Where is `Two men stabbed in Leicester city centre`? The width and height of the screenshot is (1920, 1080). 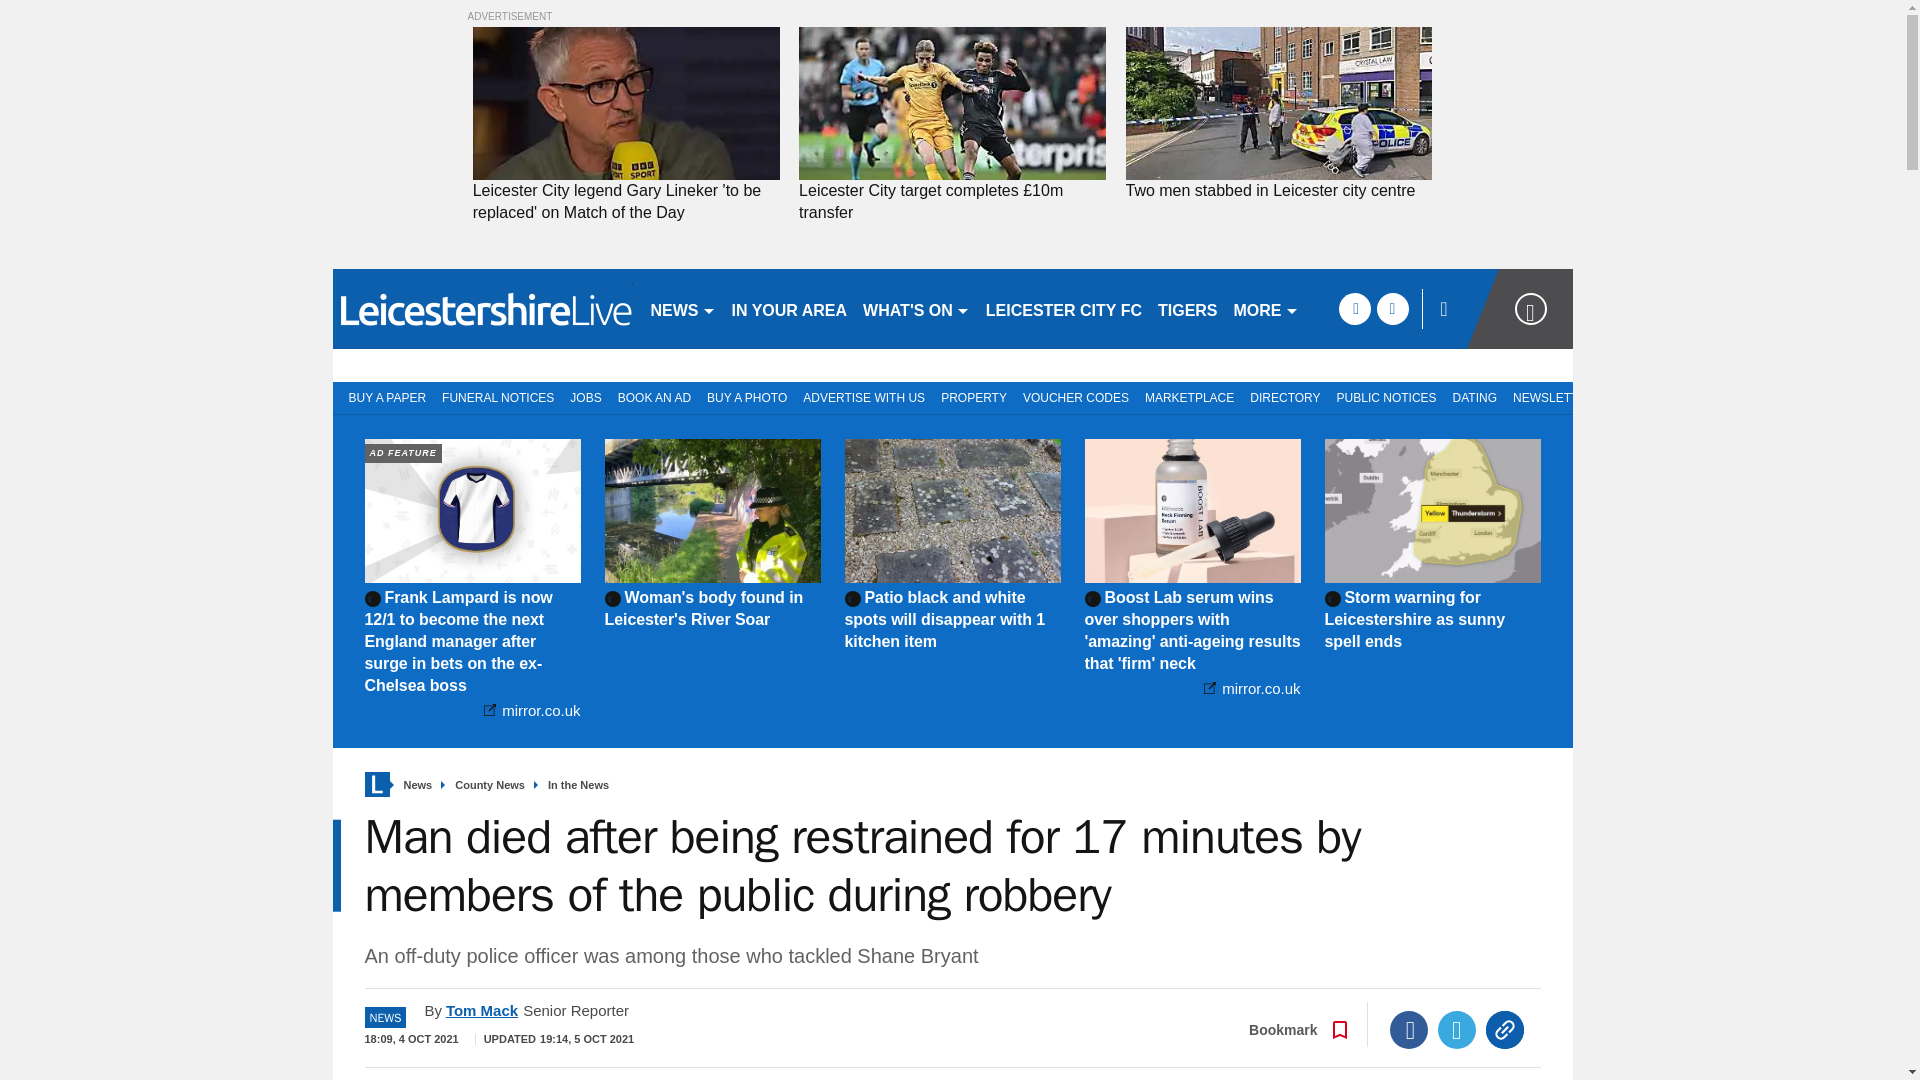 Two men stabbed in Leicester city centre is located at coordinates (1278, 190).